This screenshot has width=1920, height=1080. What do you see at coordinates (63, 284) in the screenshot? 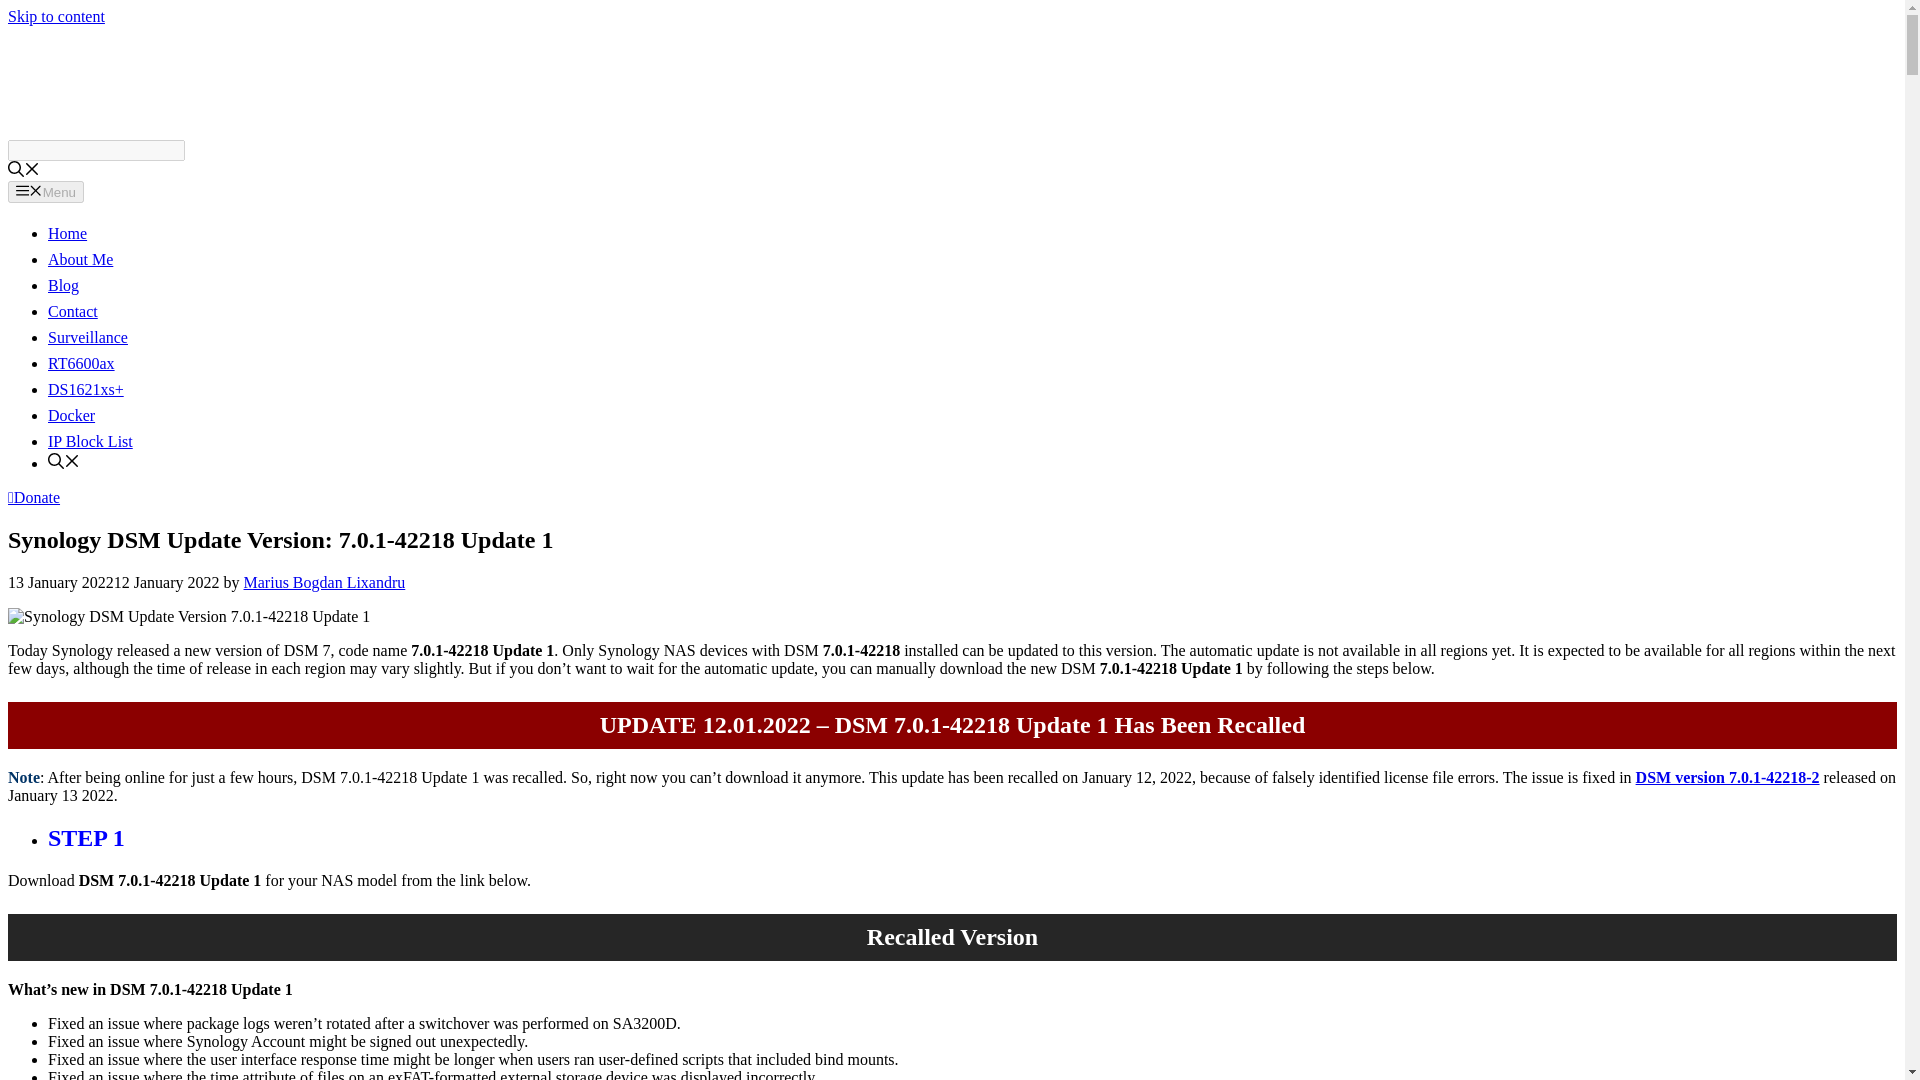
I see `Blog` at bounding box center [63, 284].